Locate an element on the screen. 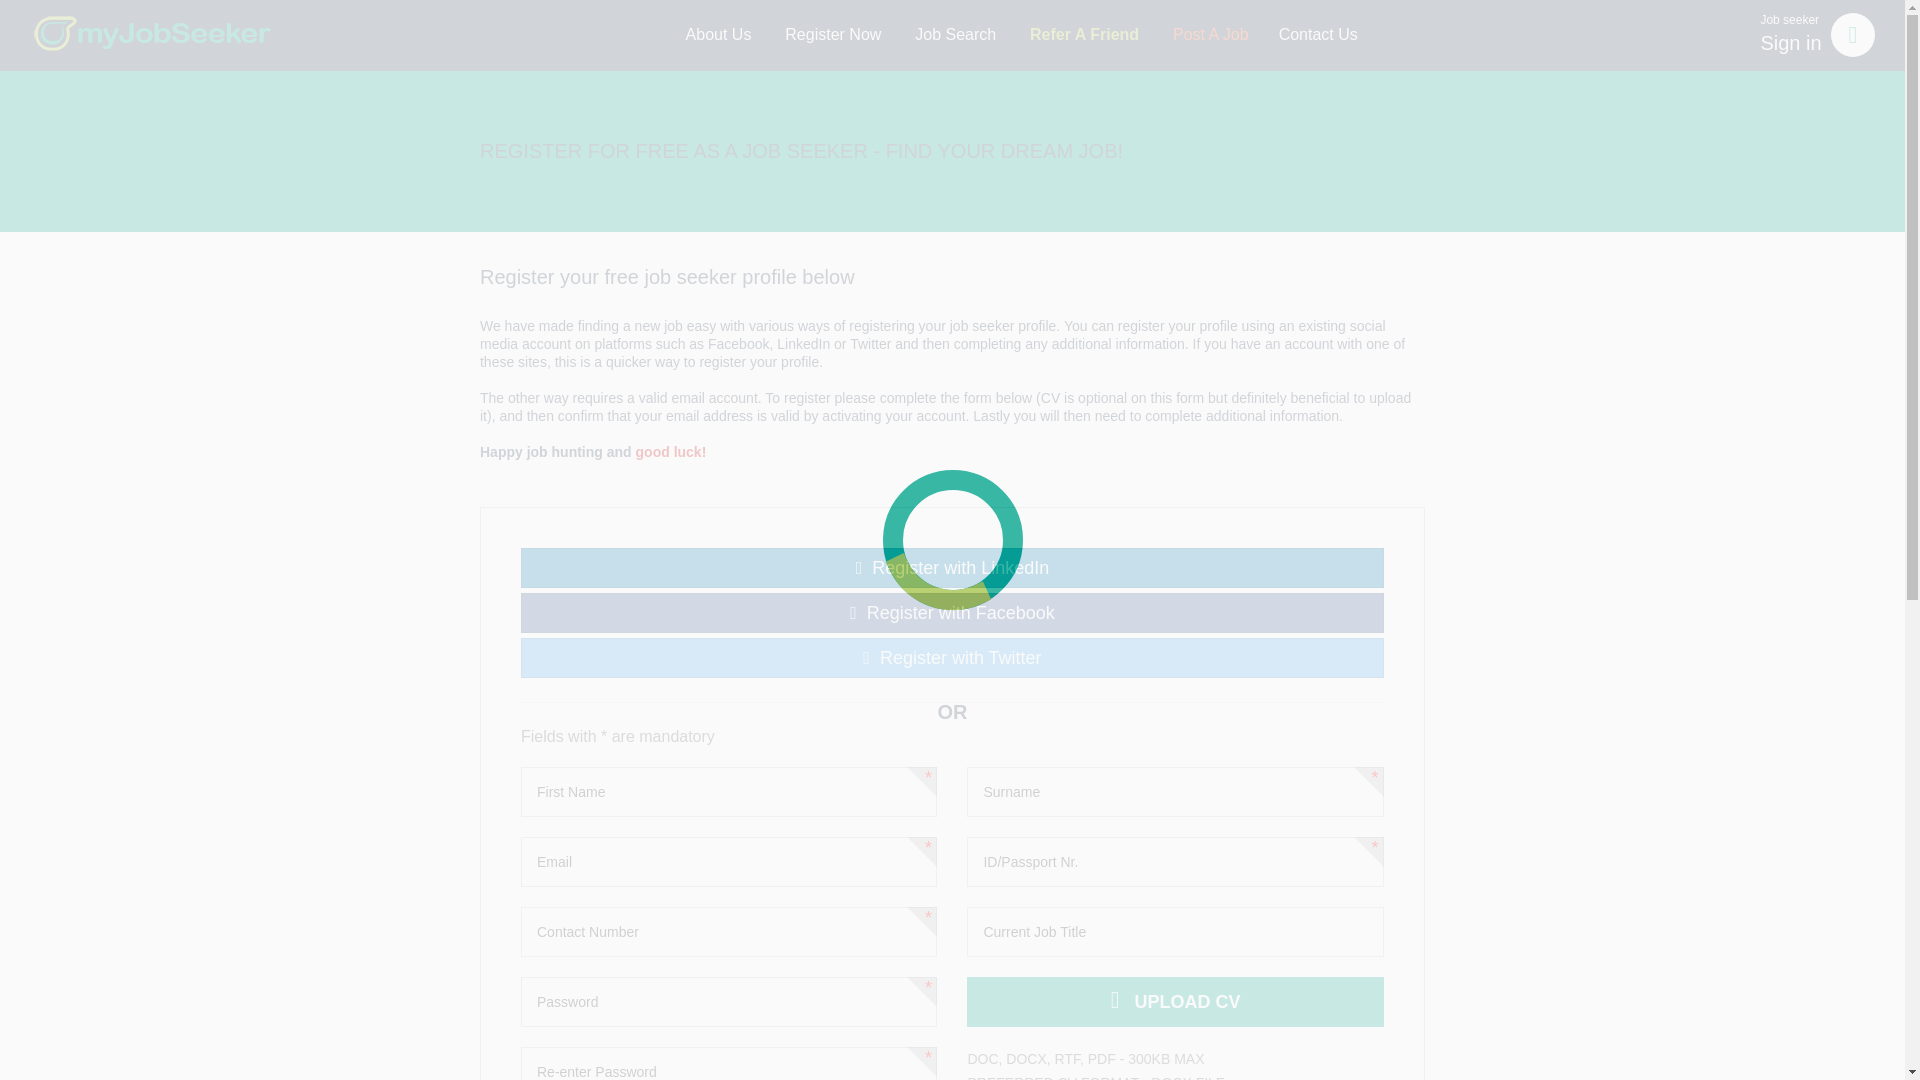 Image resolution: width=1920 pixels, height=1080 pixels.   Register with Facebook is located at coordinates (1084, 35).